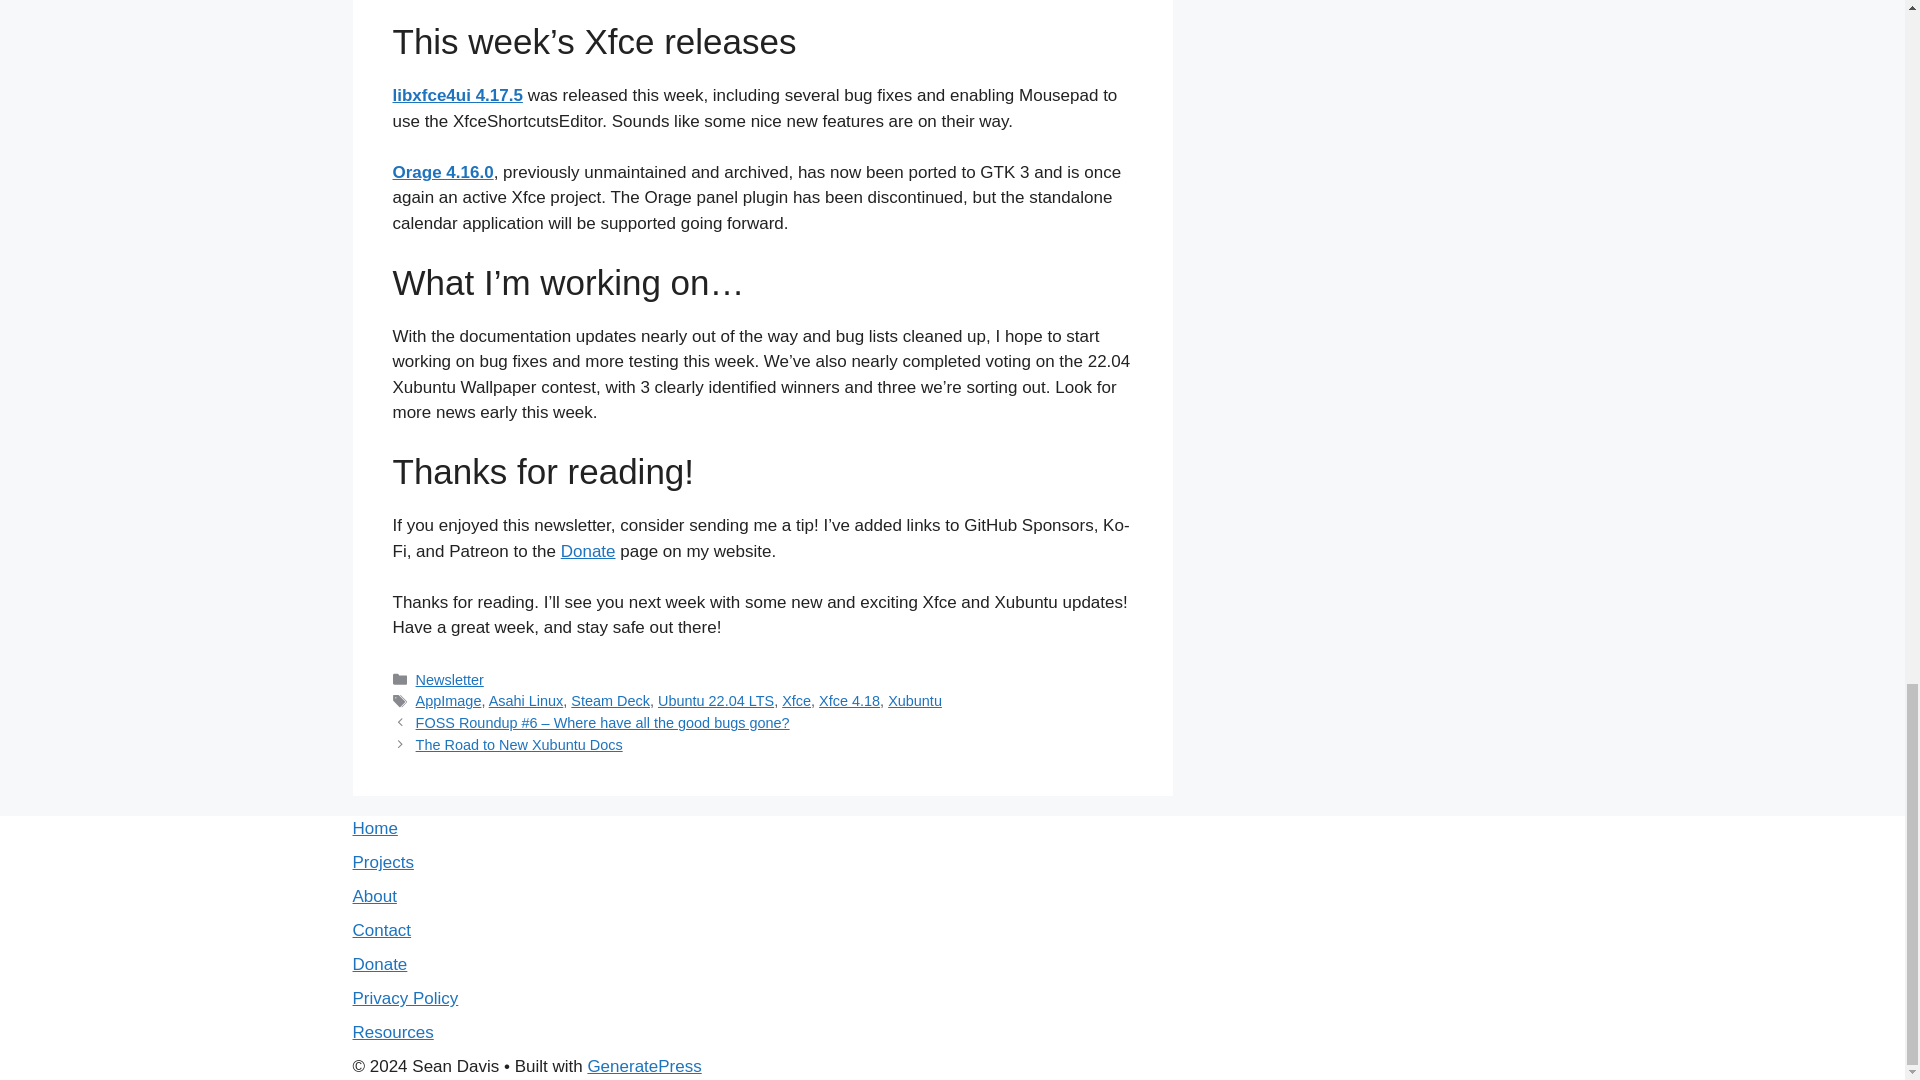  I want to click on Steam Deck, so click(610, 700).